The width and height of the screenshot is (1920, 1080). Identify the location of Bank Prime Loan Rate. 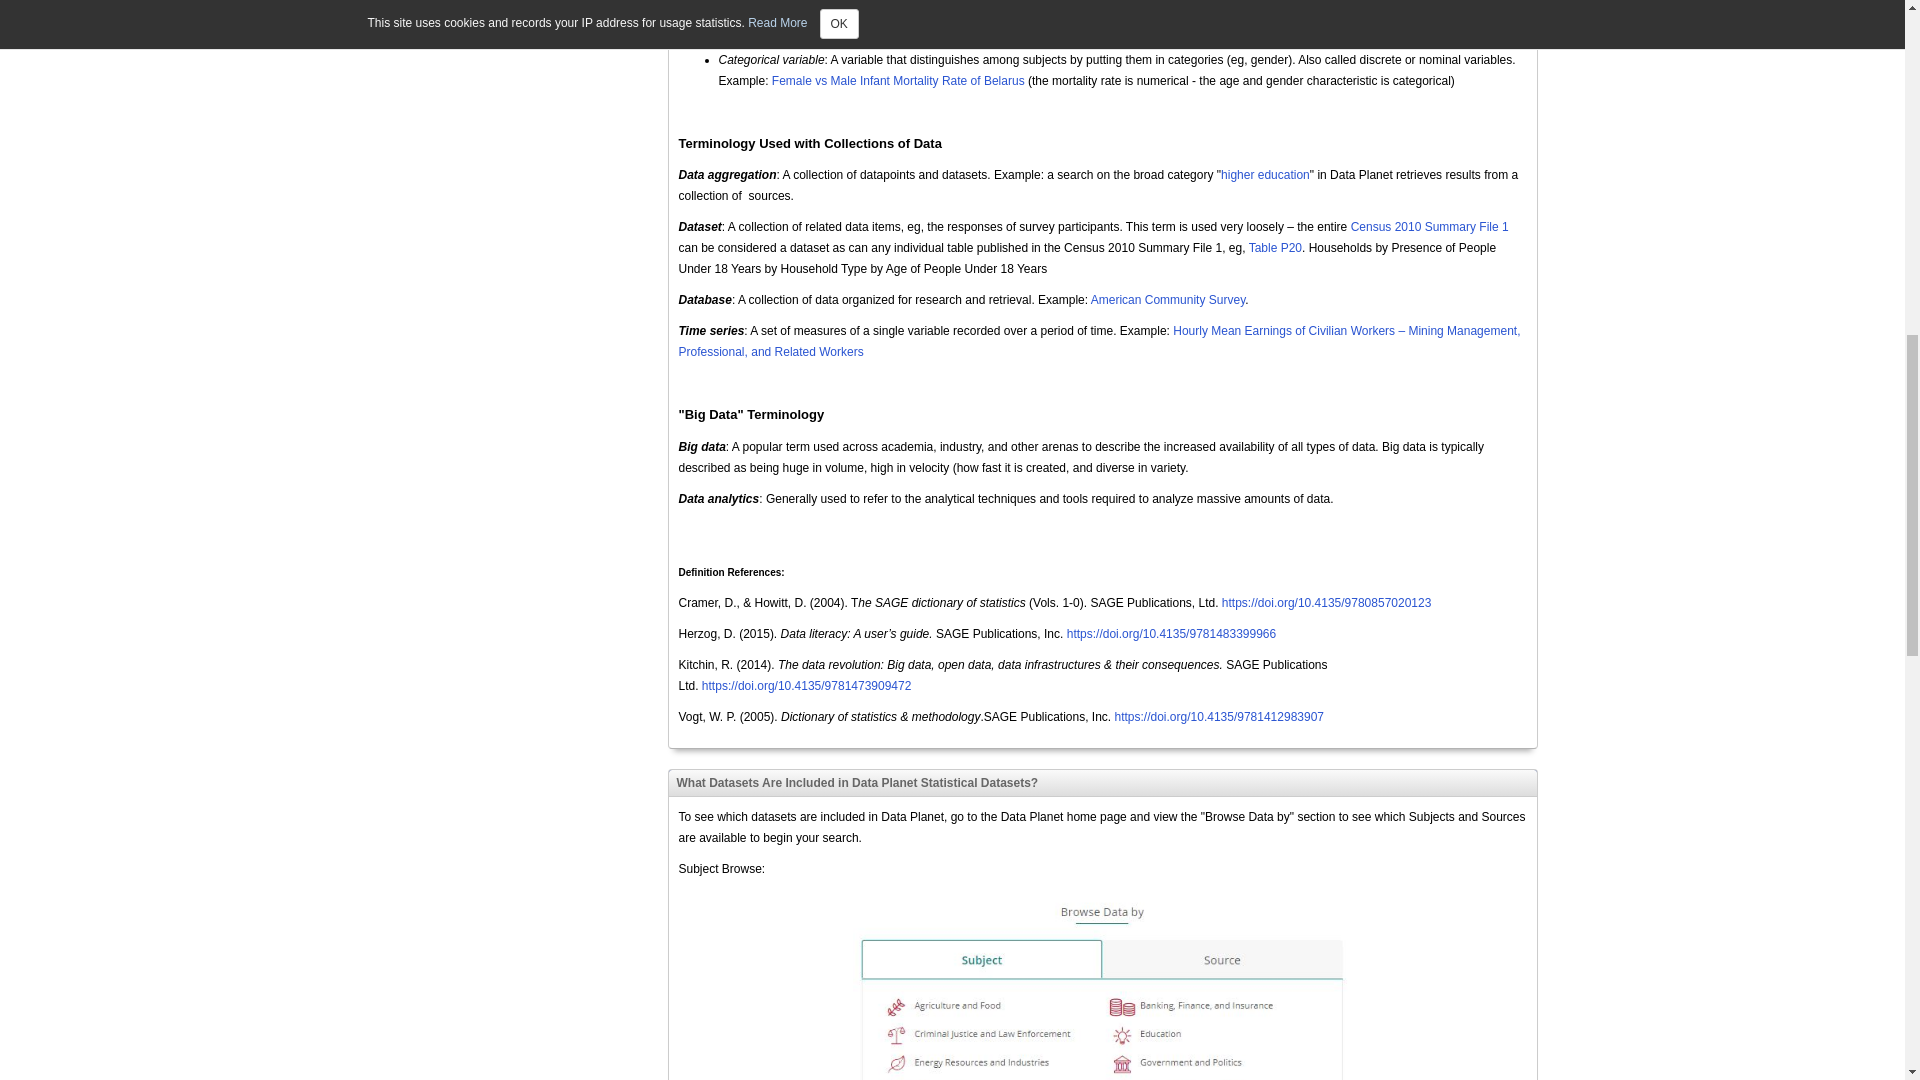
(1294, 39).